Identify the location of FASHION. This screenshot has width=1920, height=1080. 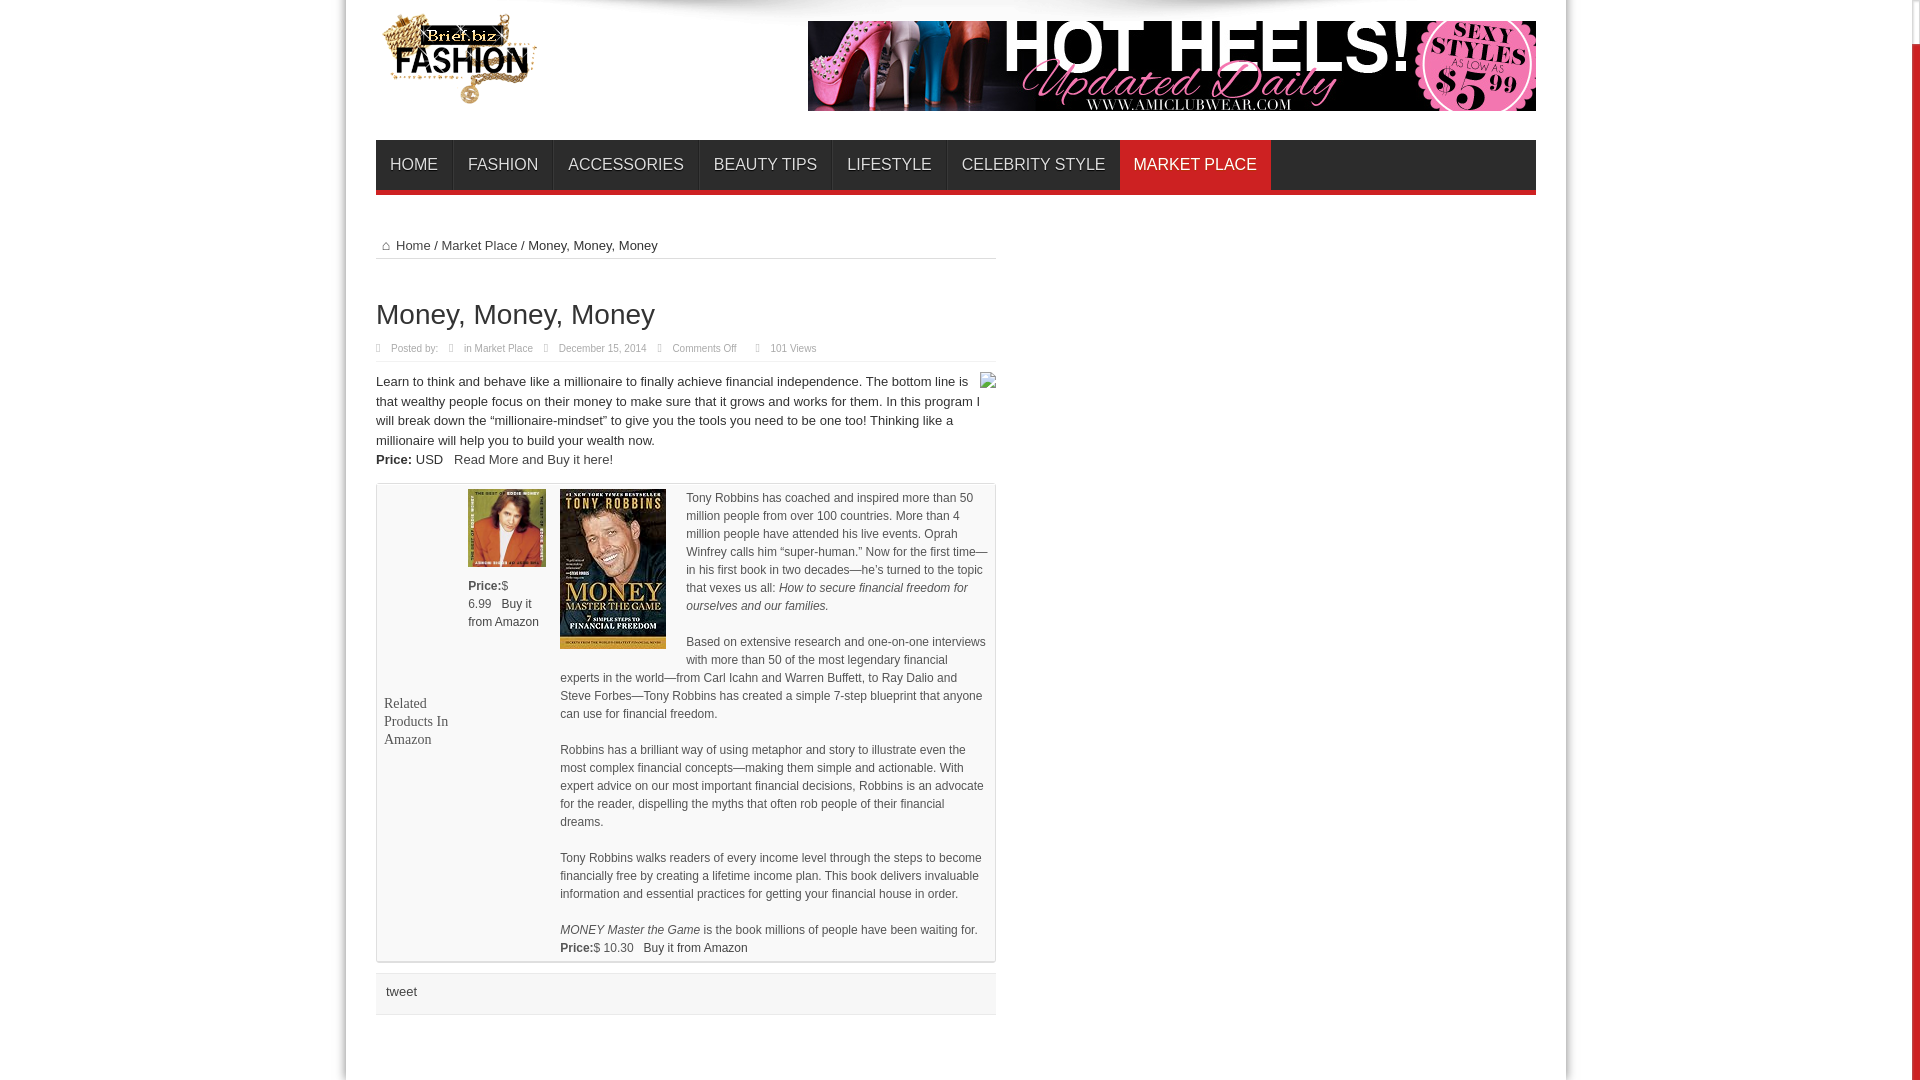
(502, 165).